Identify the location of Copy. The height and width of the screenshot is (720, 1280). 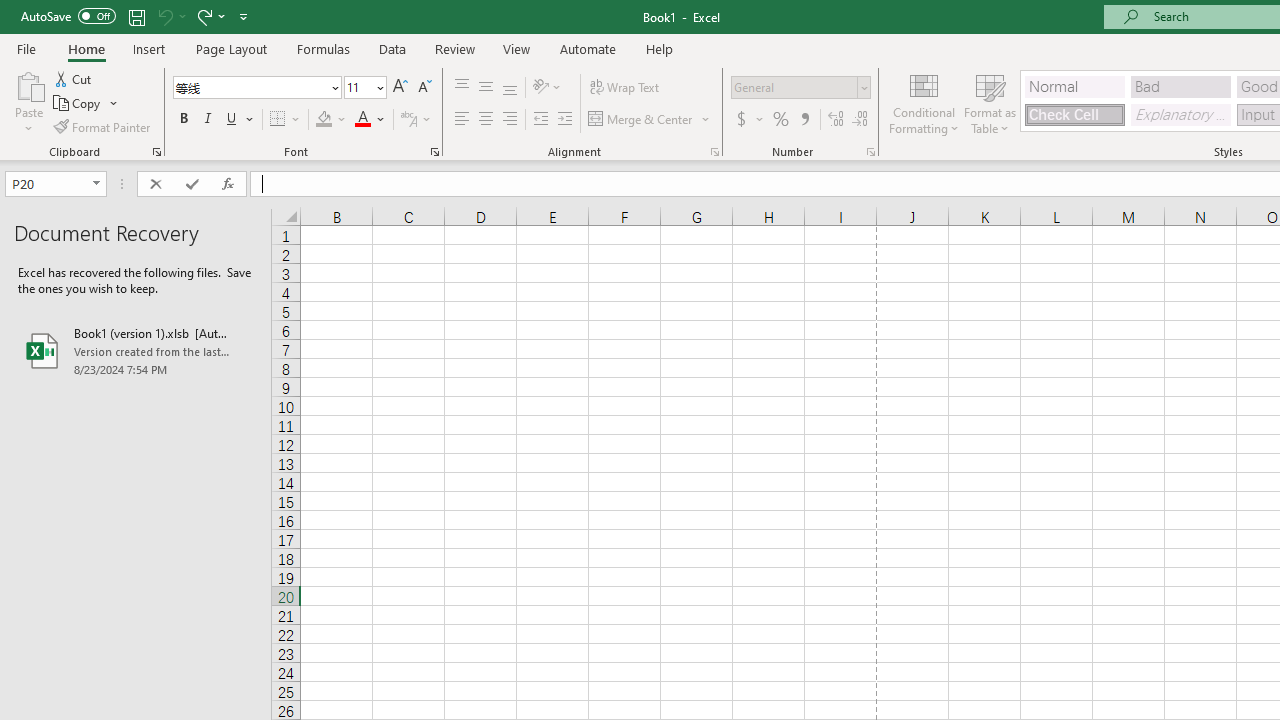
(78, 104).